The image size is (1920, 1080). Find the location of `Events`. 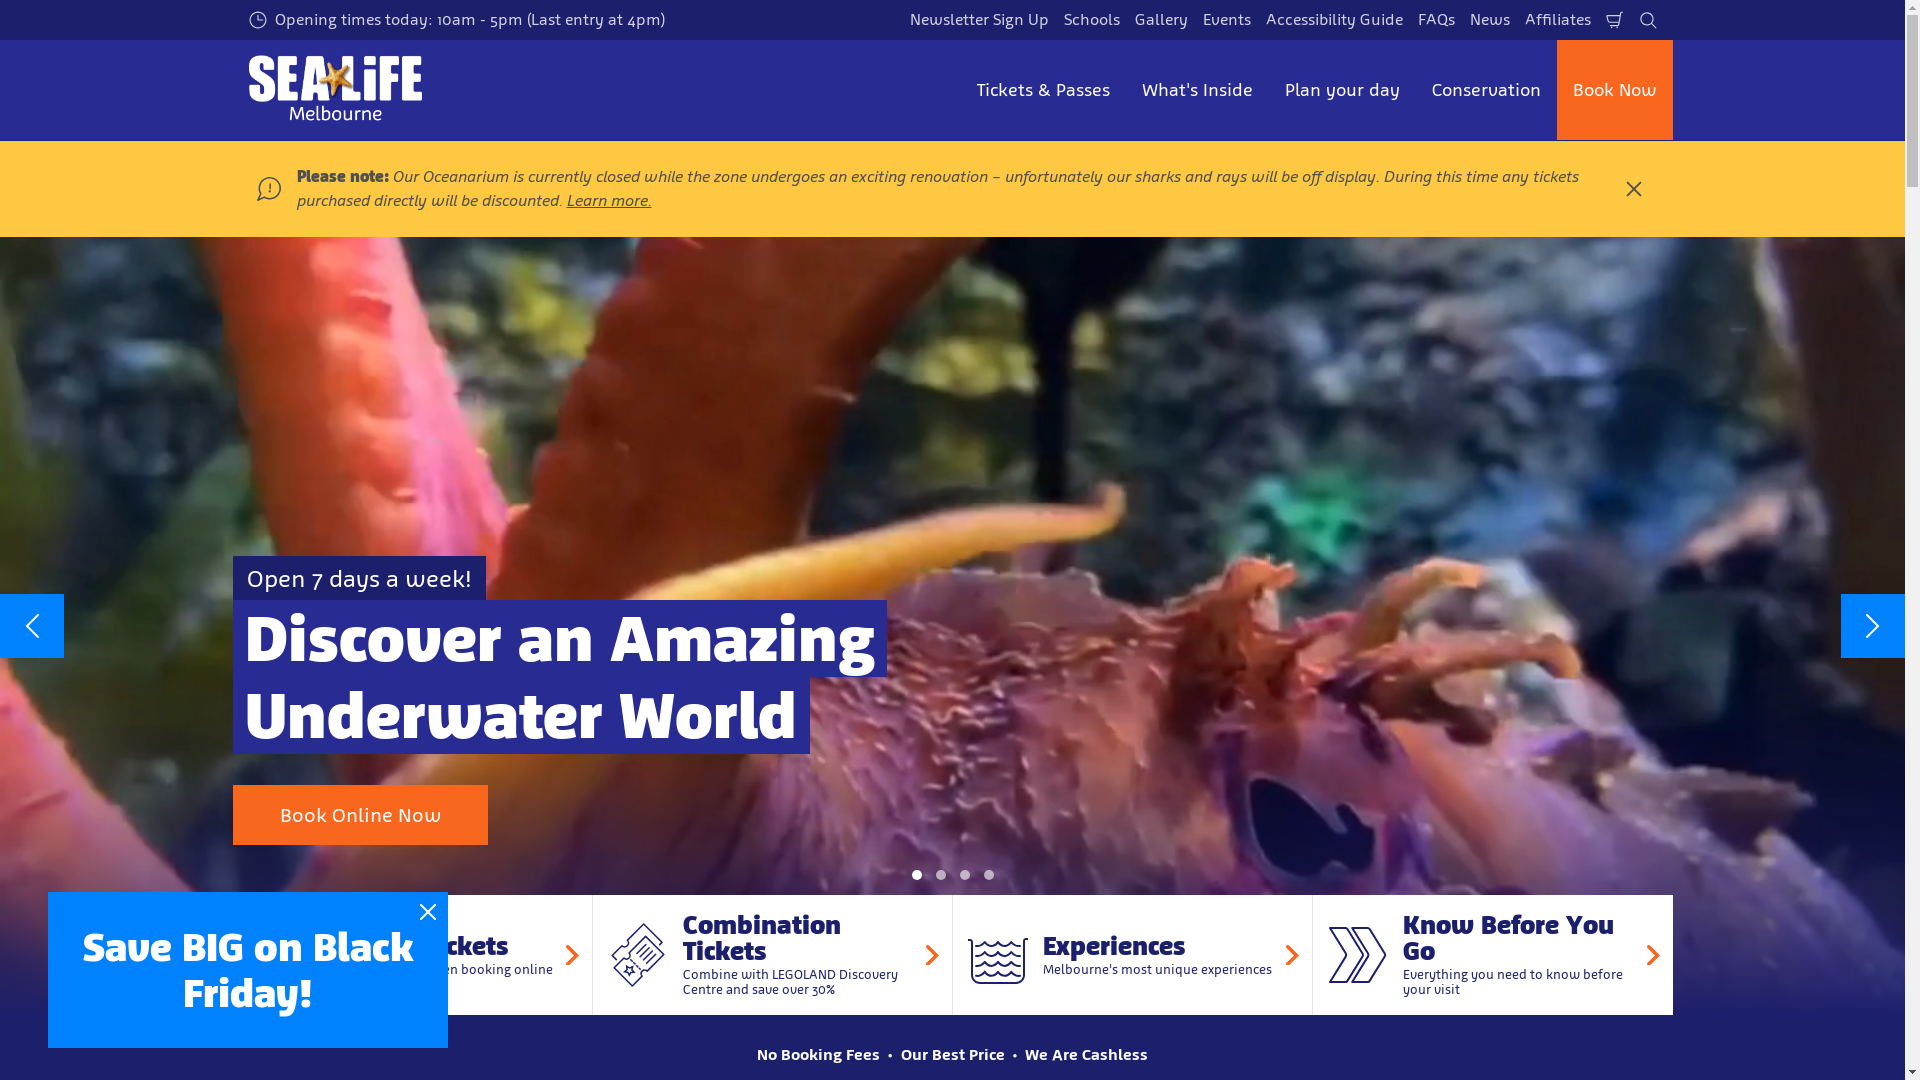

Events is located at coordinates (1227, 20).